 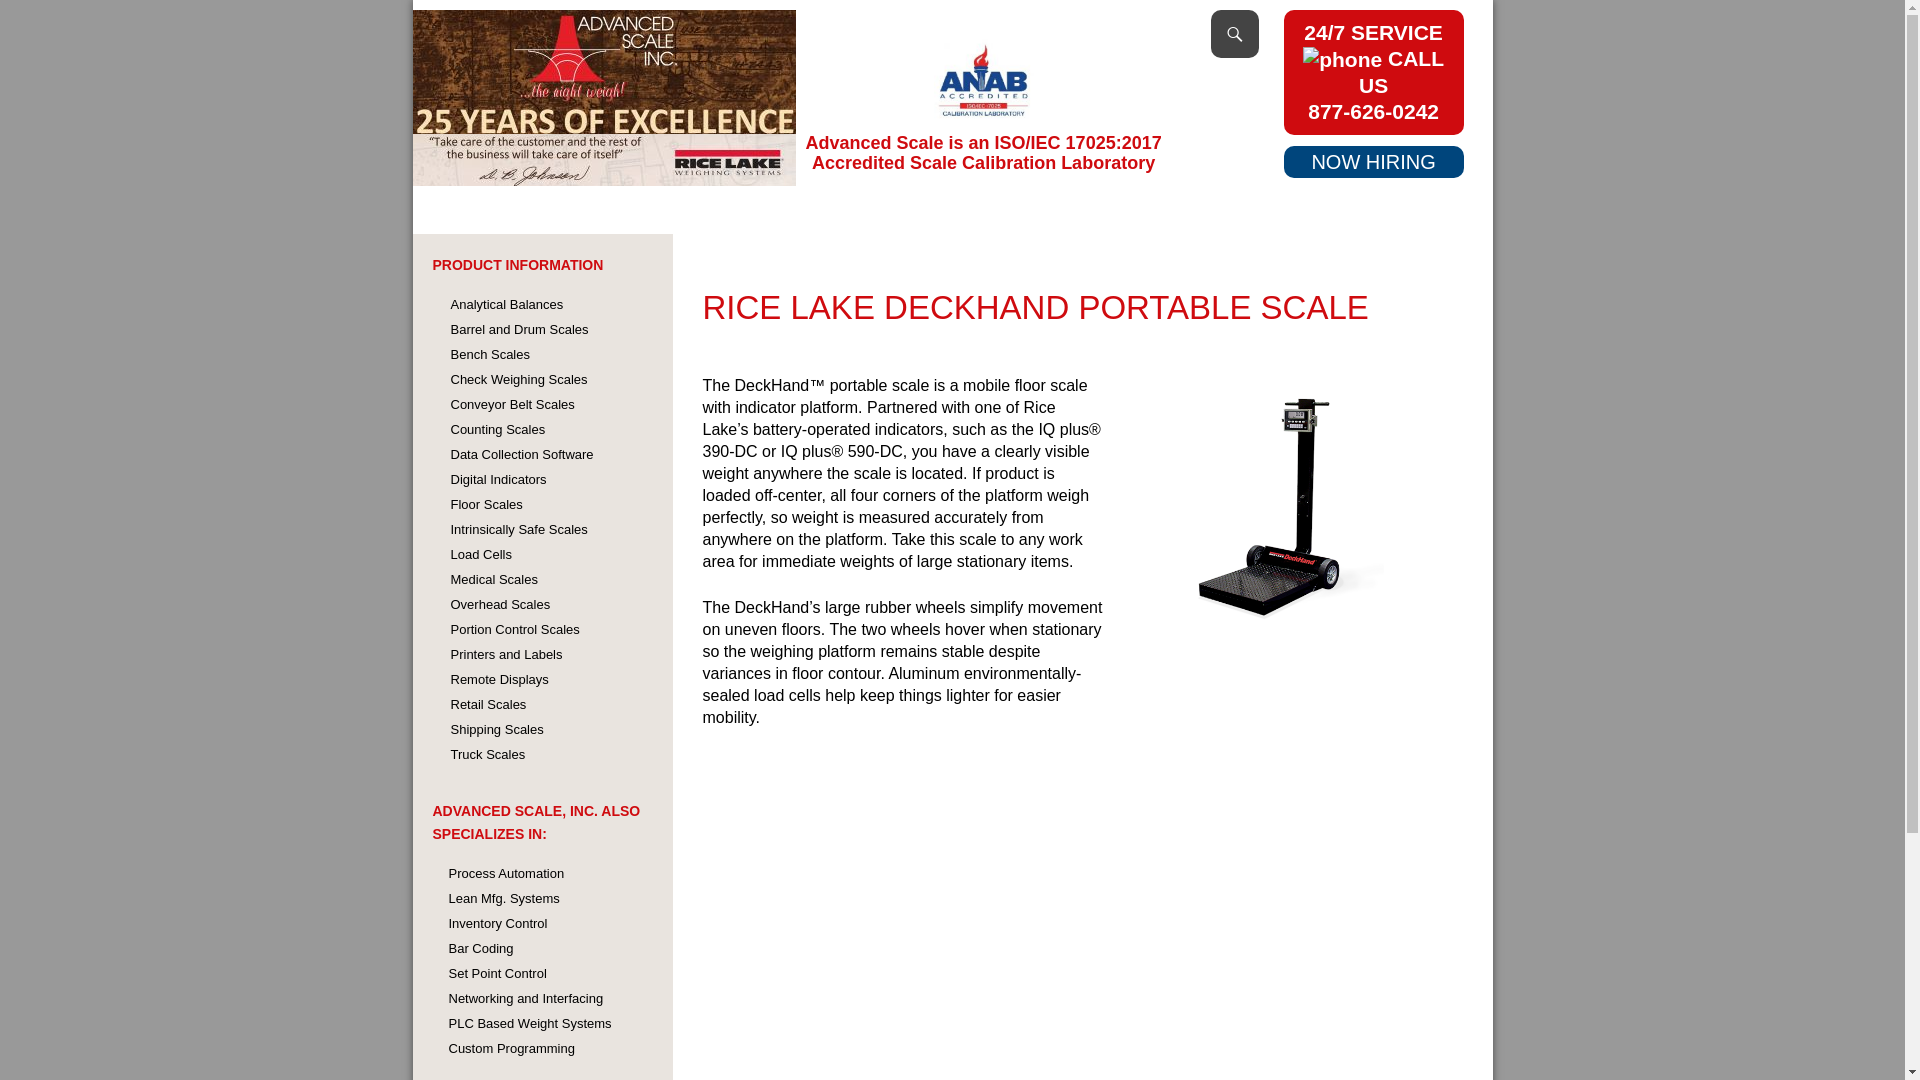 I want to click on NOW HIRING, so click(x=1372, y=162).